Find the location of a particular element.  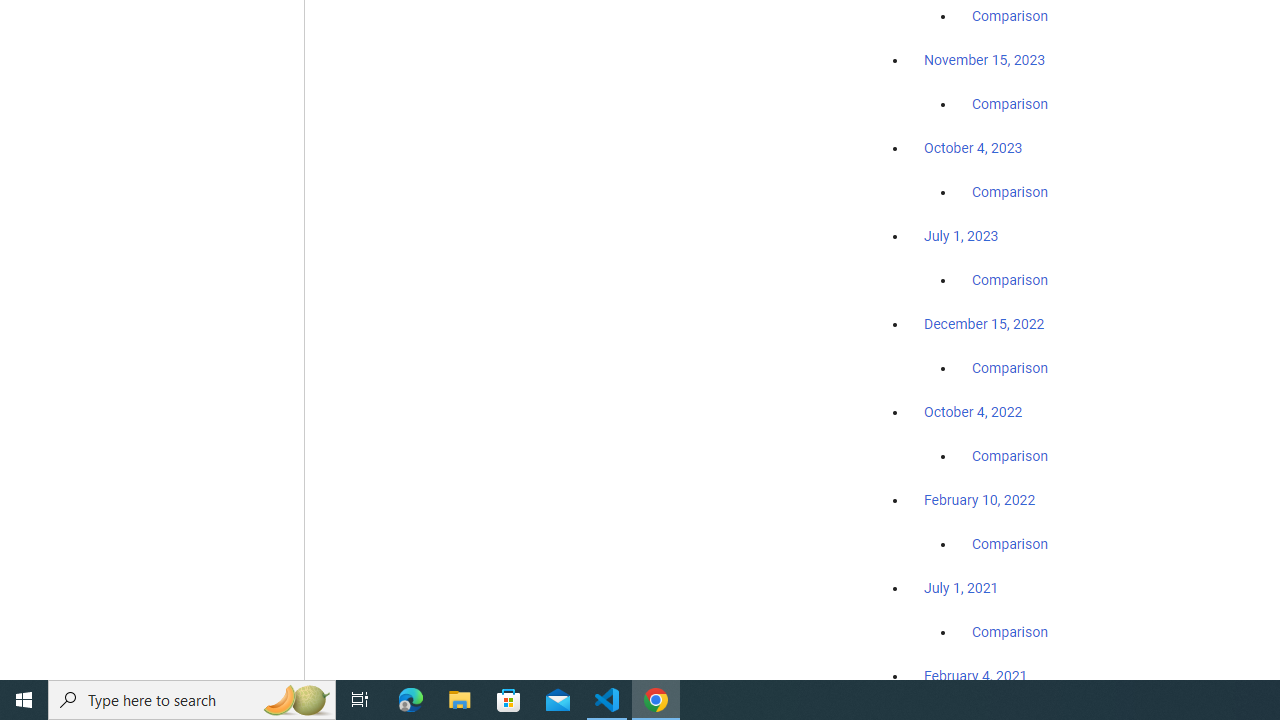

November 15, 2023 is located at coordinates (984, 60).